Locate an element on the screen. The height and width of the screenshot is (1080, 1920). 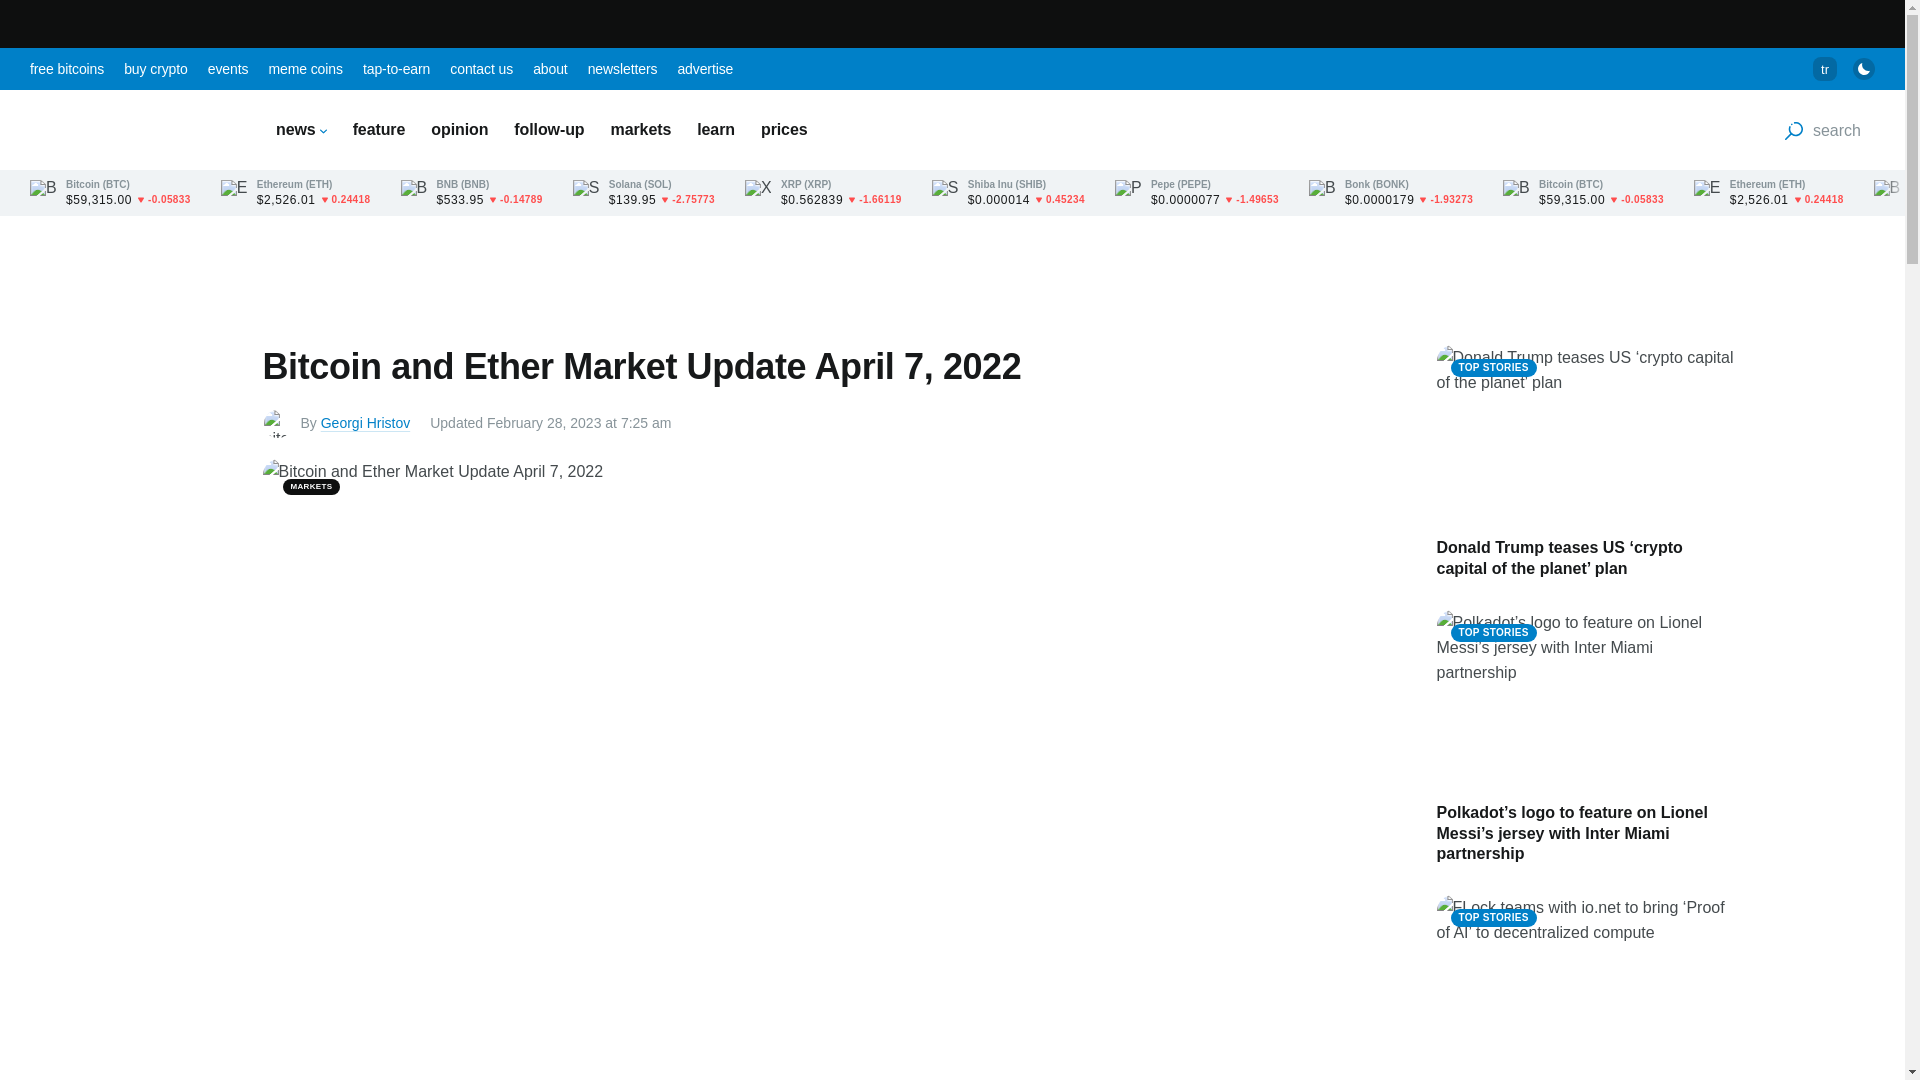
meme coins is located at coordinates (304, 68).